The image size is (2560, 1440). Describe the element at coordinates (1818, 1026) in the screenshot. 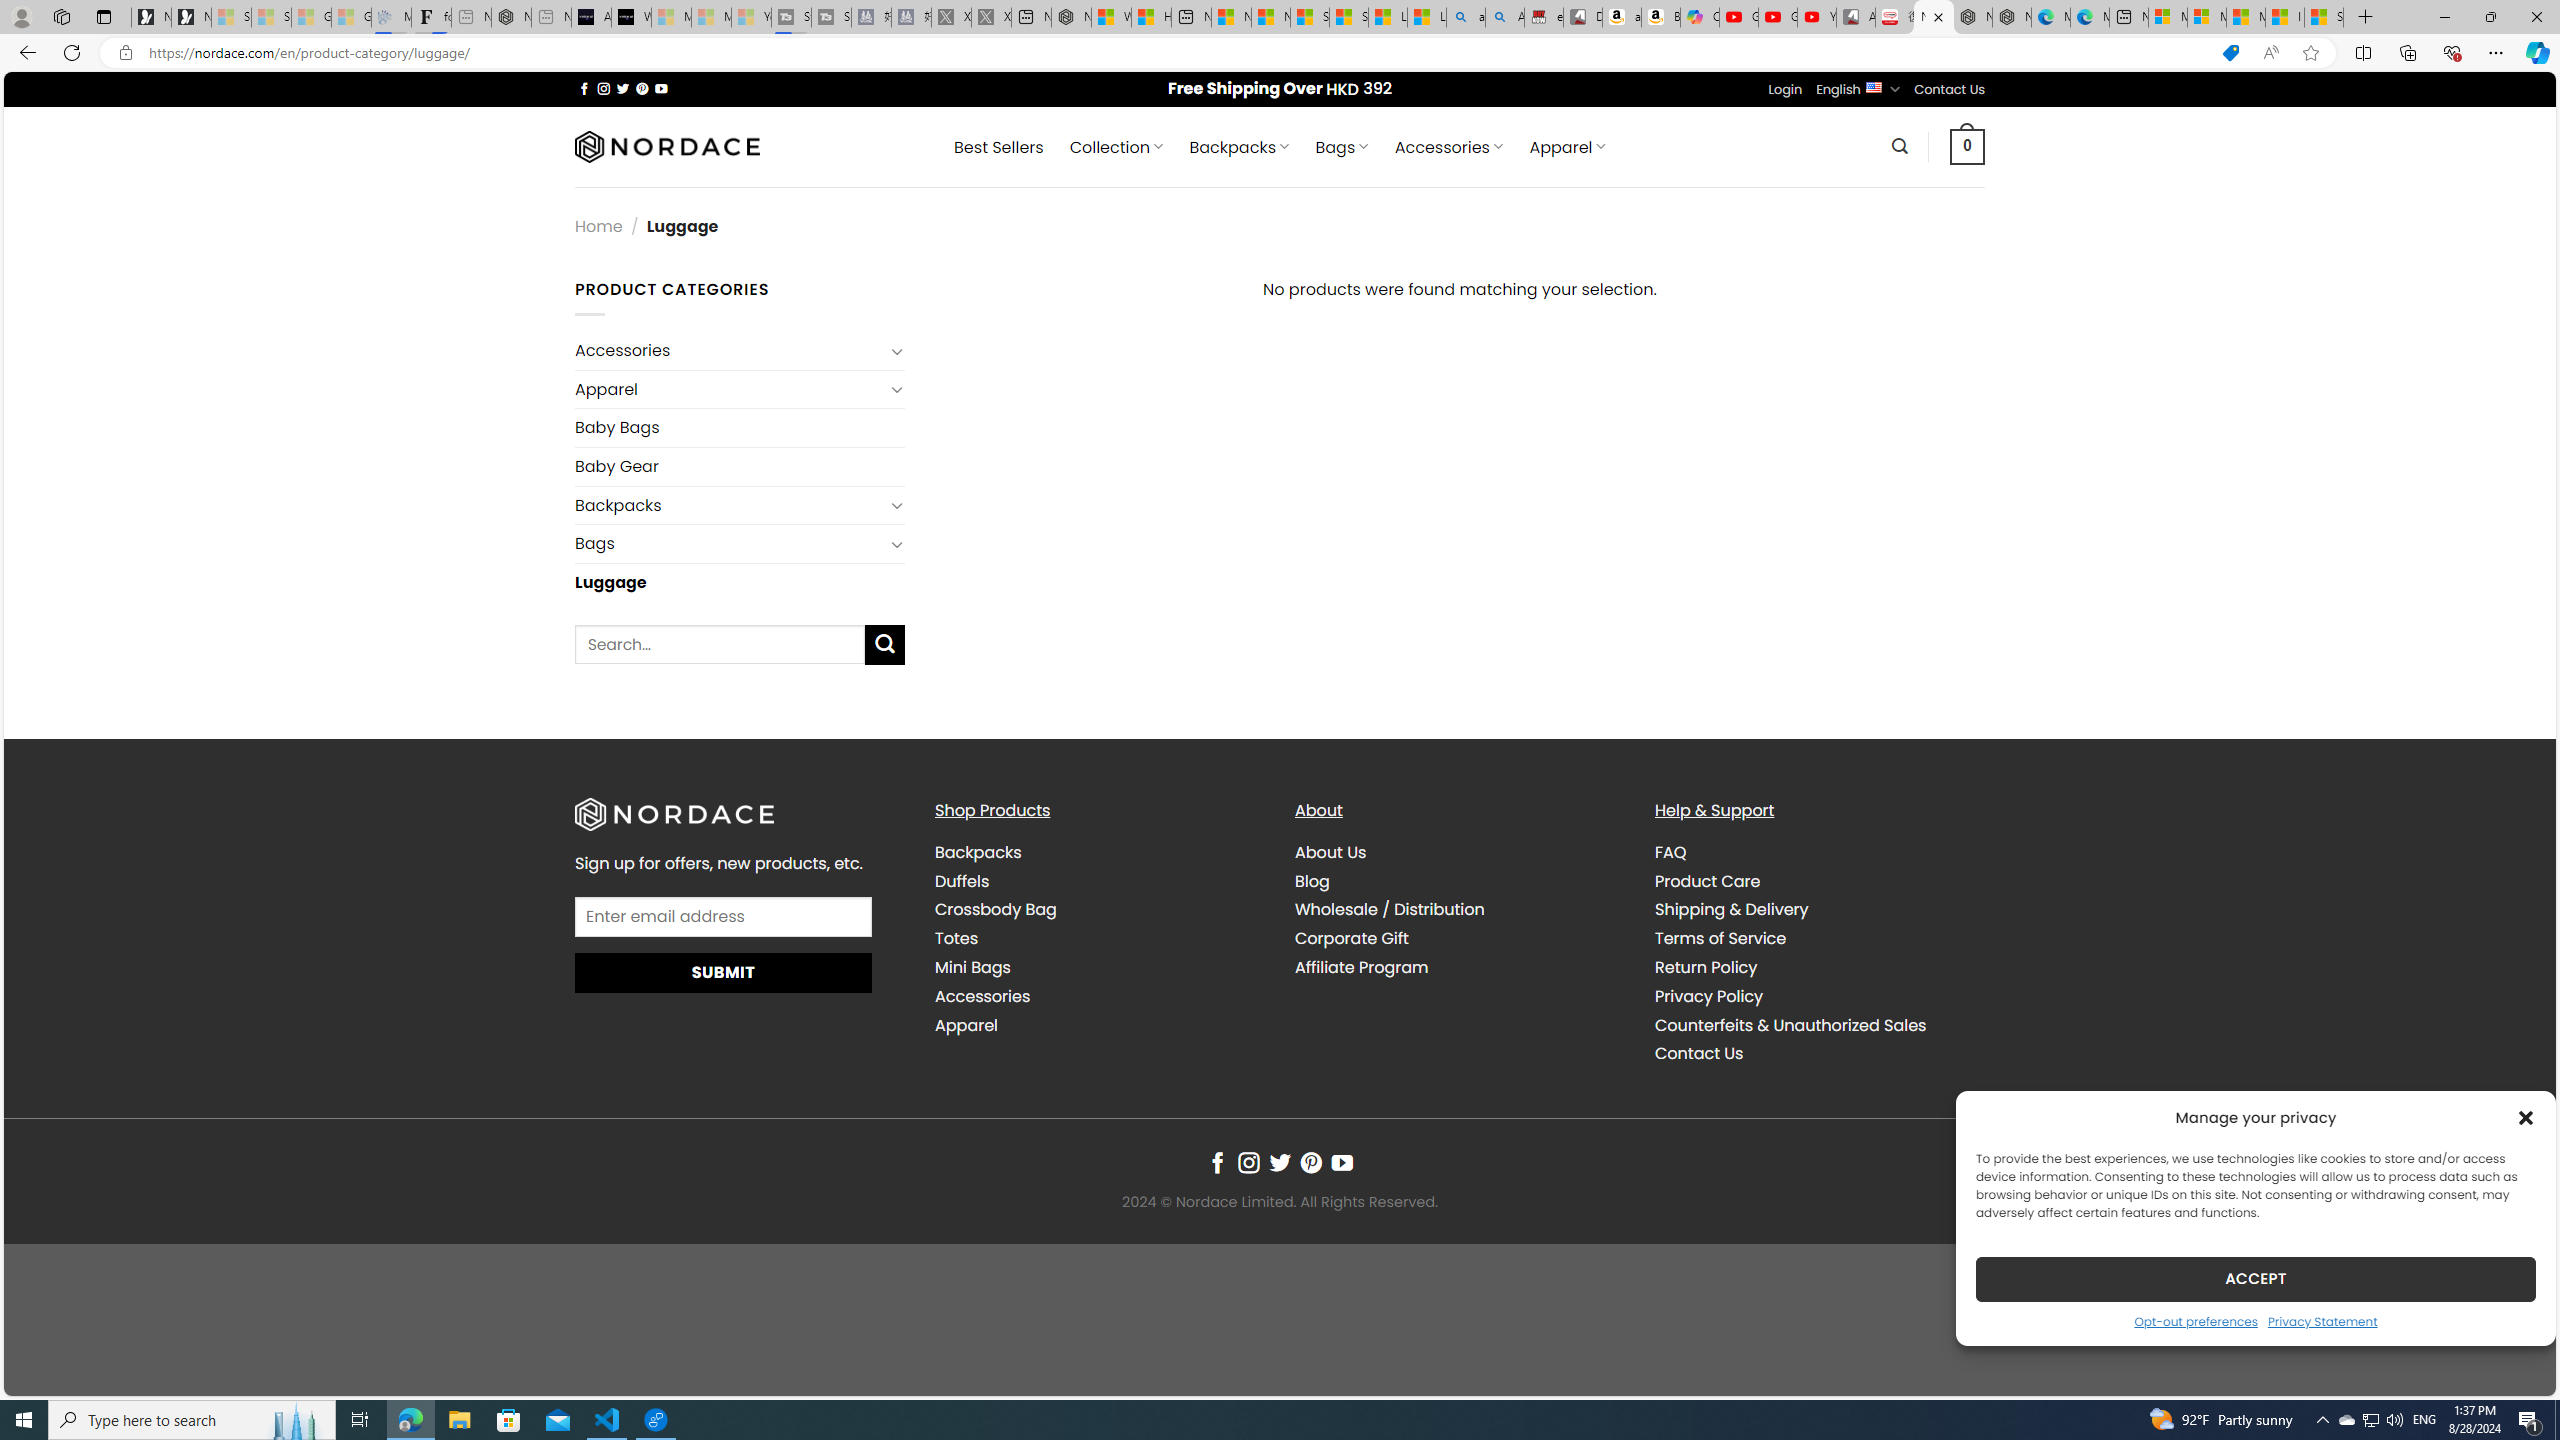

I see `Counterfeits & Unauthorized Sales` at that location.